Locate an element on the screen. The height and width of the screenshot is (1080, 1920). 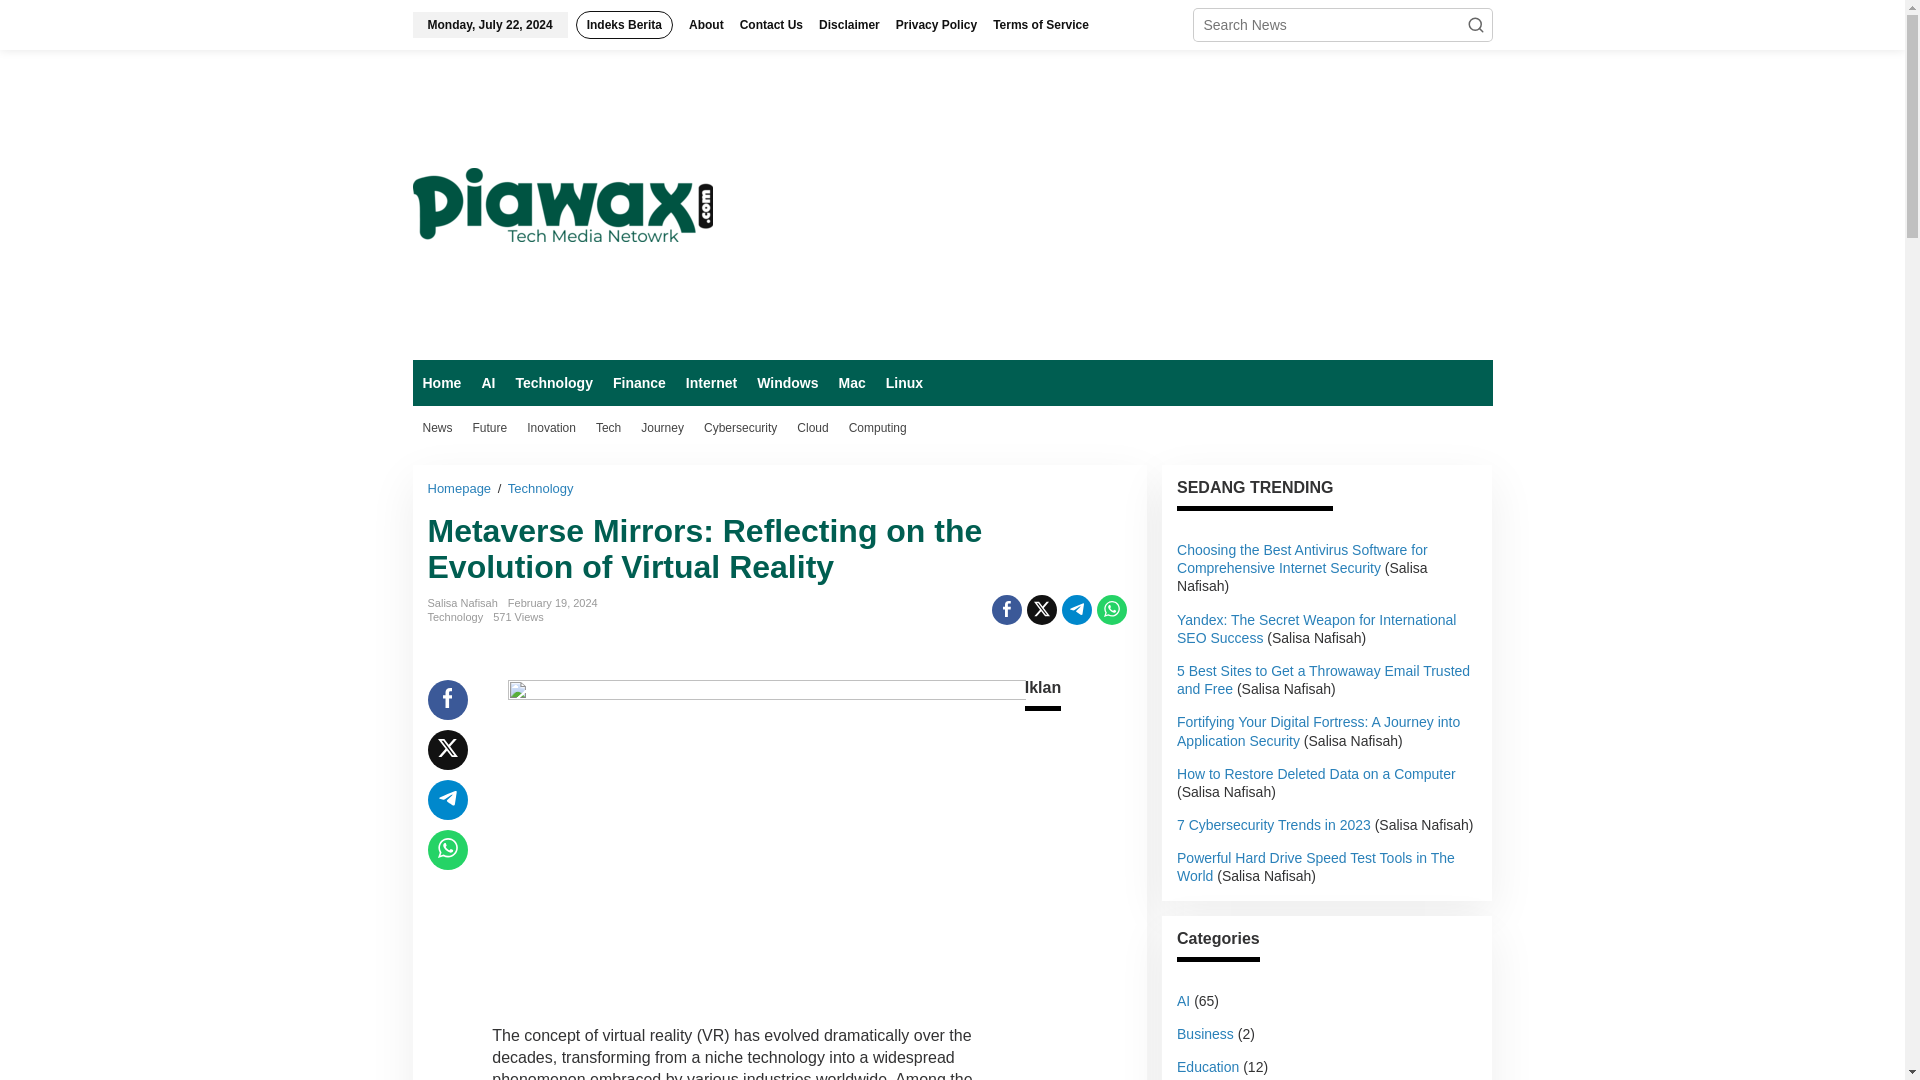
Contact Us is located at coordinates (770, 24).